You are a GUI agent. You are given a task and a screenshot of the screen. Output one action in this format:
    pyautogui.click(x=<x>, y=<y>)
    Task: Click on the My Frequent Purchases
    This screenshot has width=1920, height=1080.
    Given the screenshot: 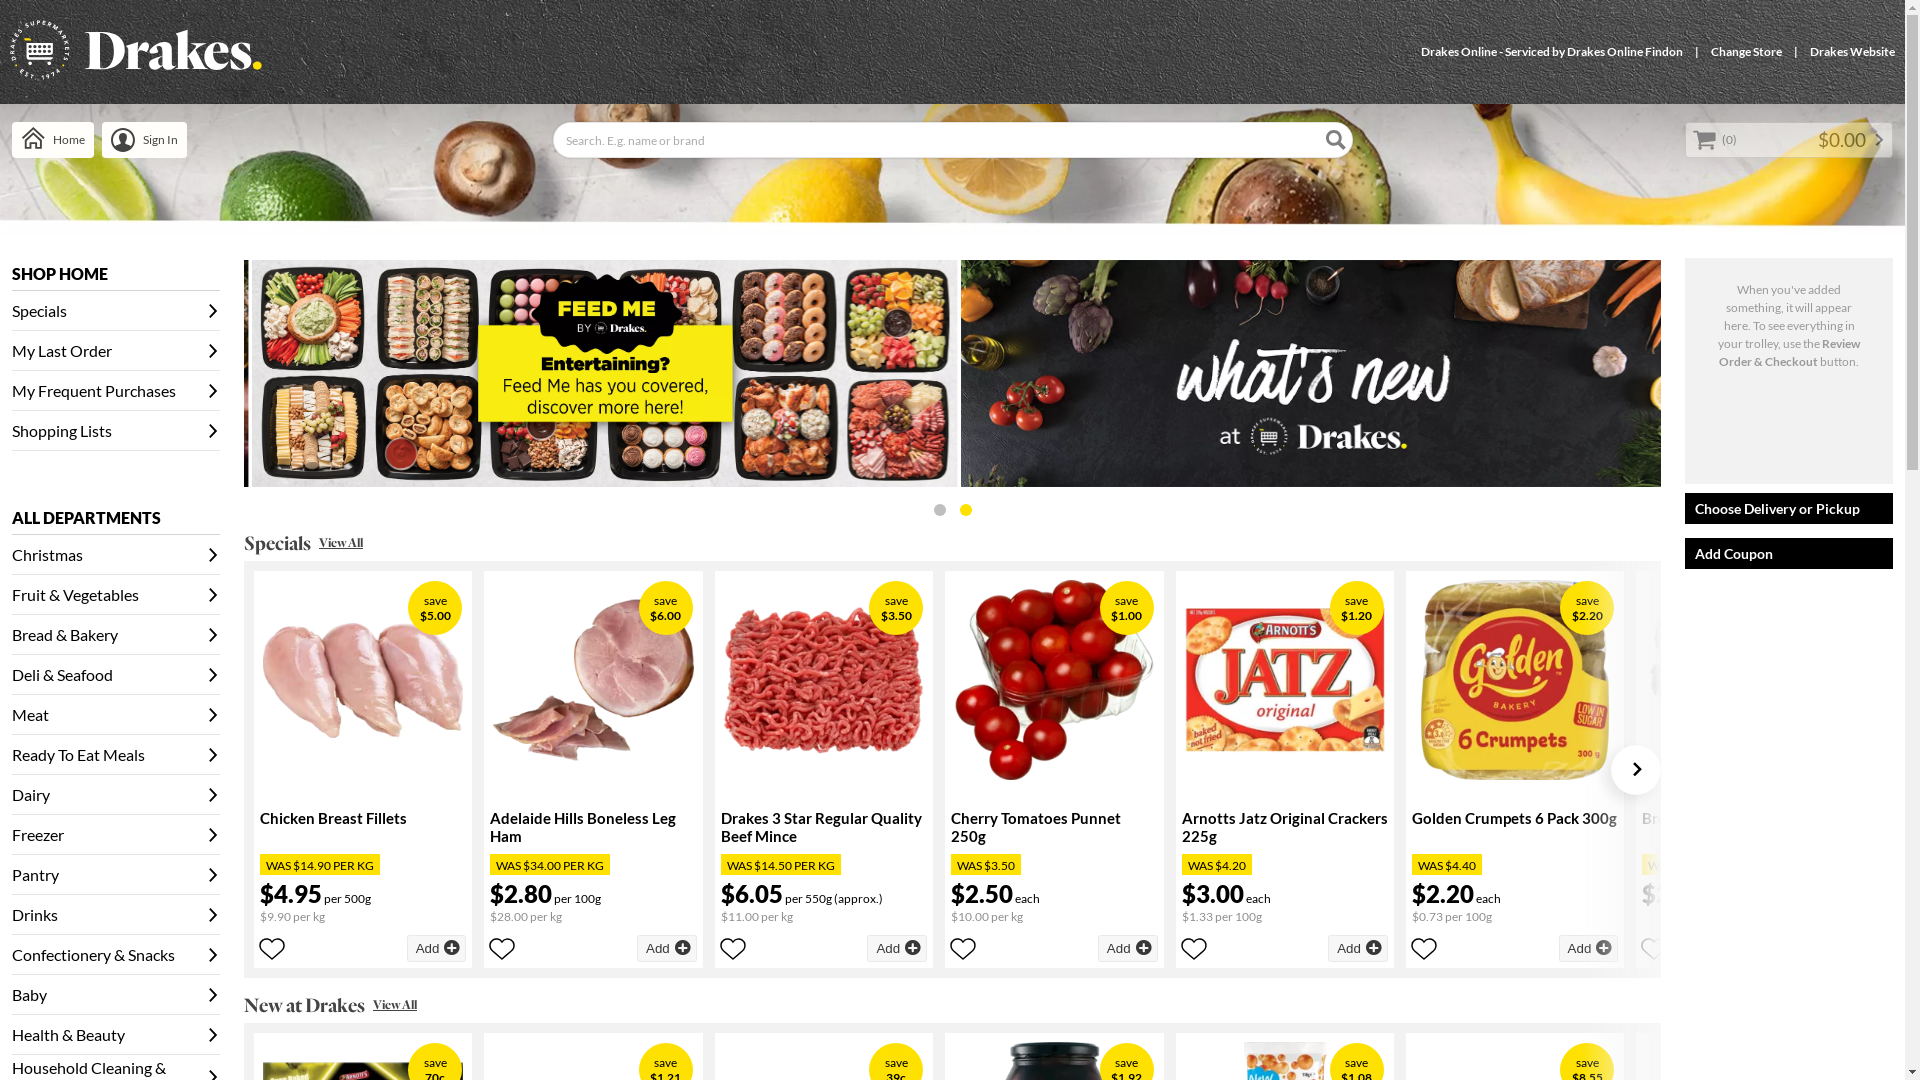 What is the action you would take?
    pyautogui.click(x=116, y=391)
    